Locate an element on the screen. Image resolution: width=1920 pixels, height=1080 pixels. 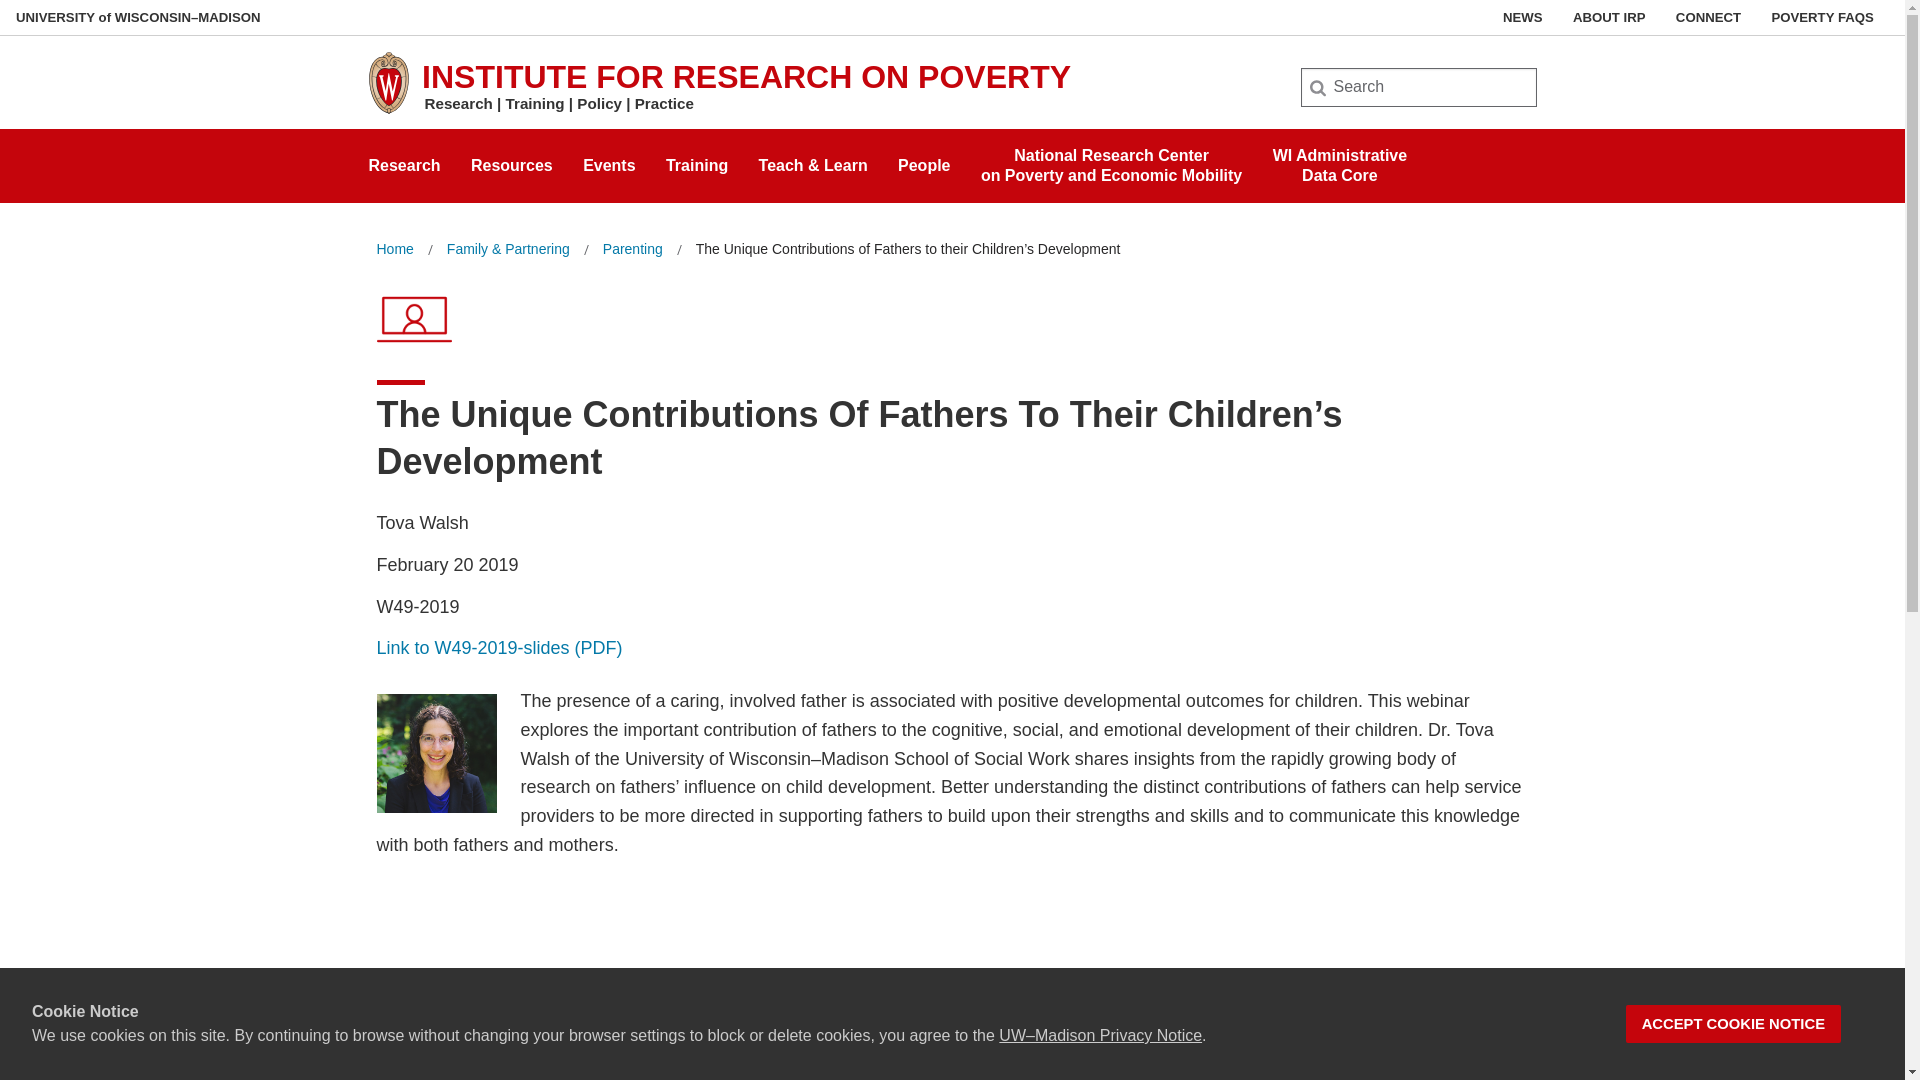
ACCEPT COOKIE NOTICE is located at coordinates (1734, 1024).